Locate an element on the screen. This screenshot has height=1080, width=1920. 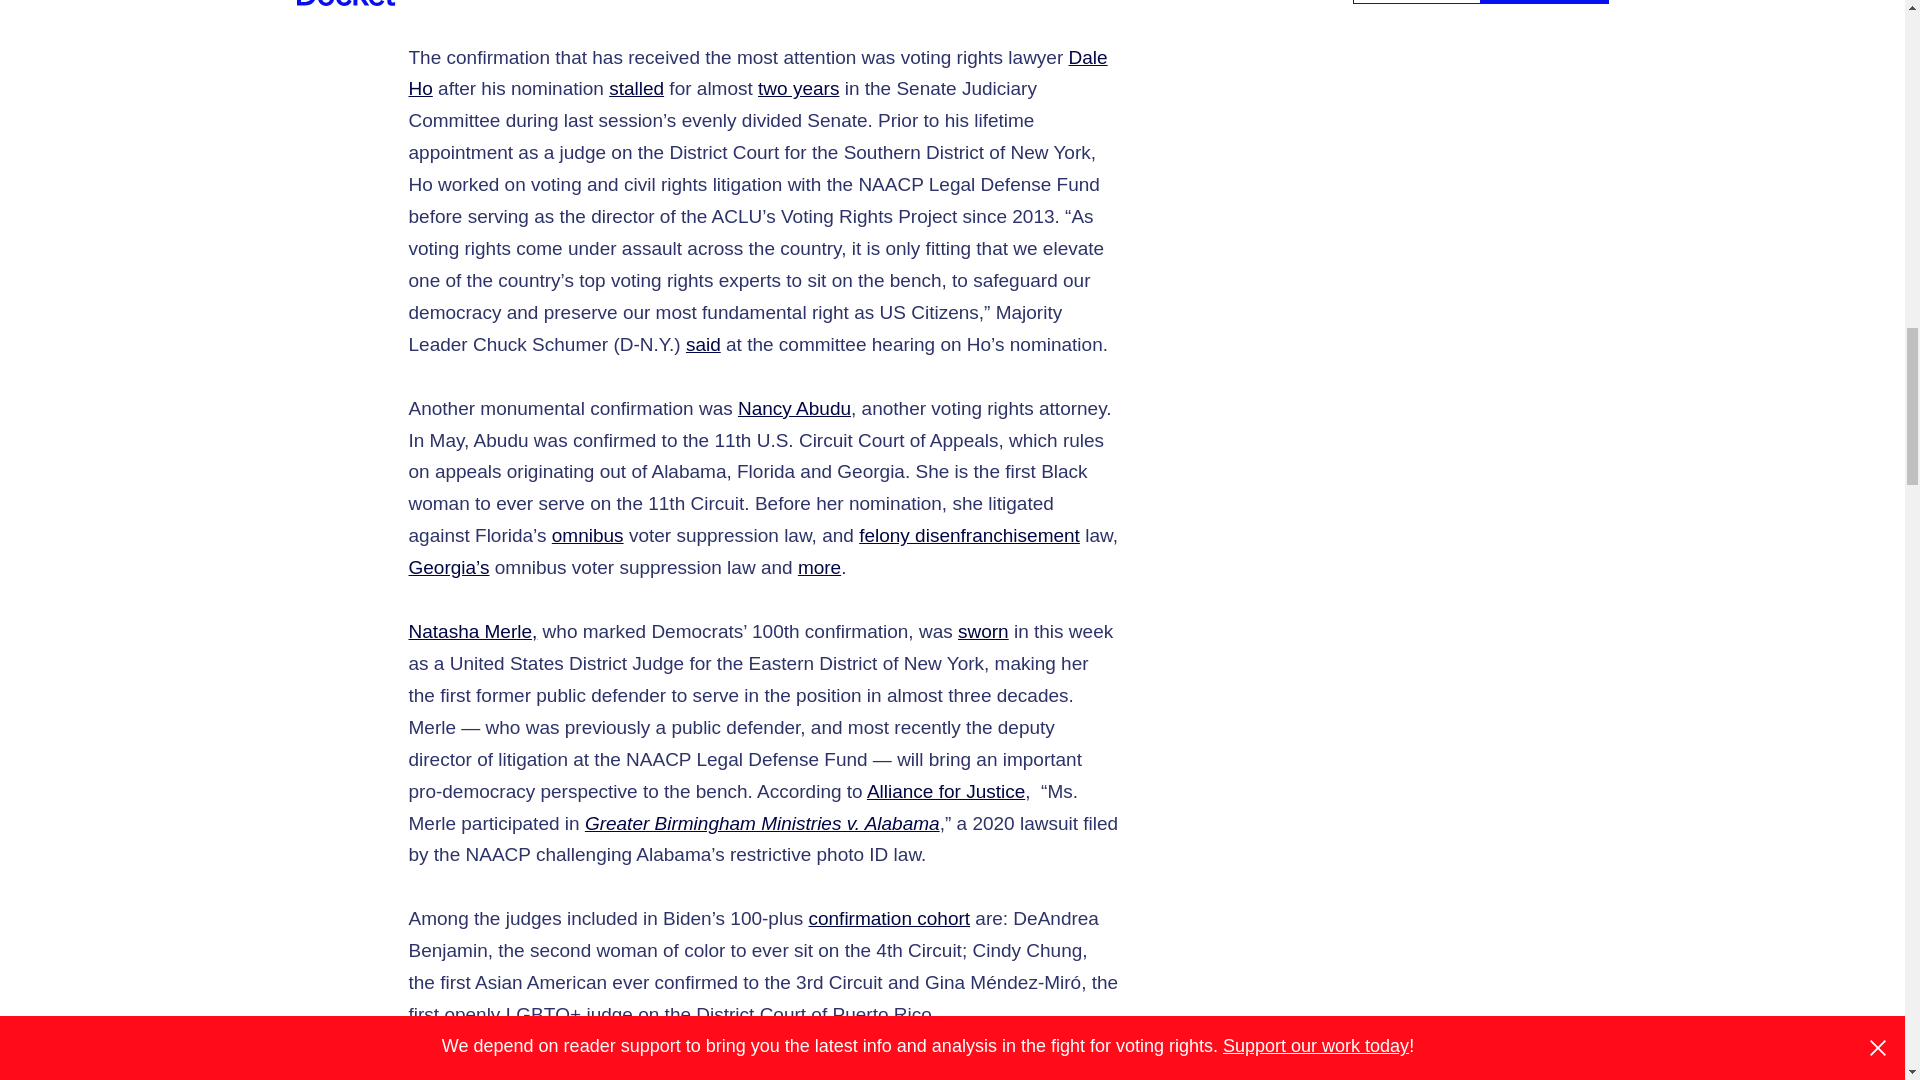
said is located at coordinates (703, 344).